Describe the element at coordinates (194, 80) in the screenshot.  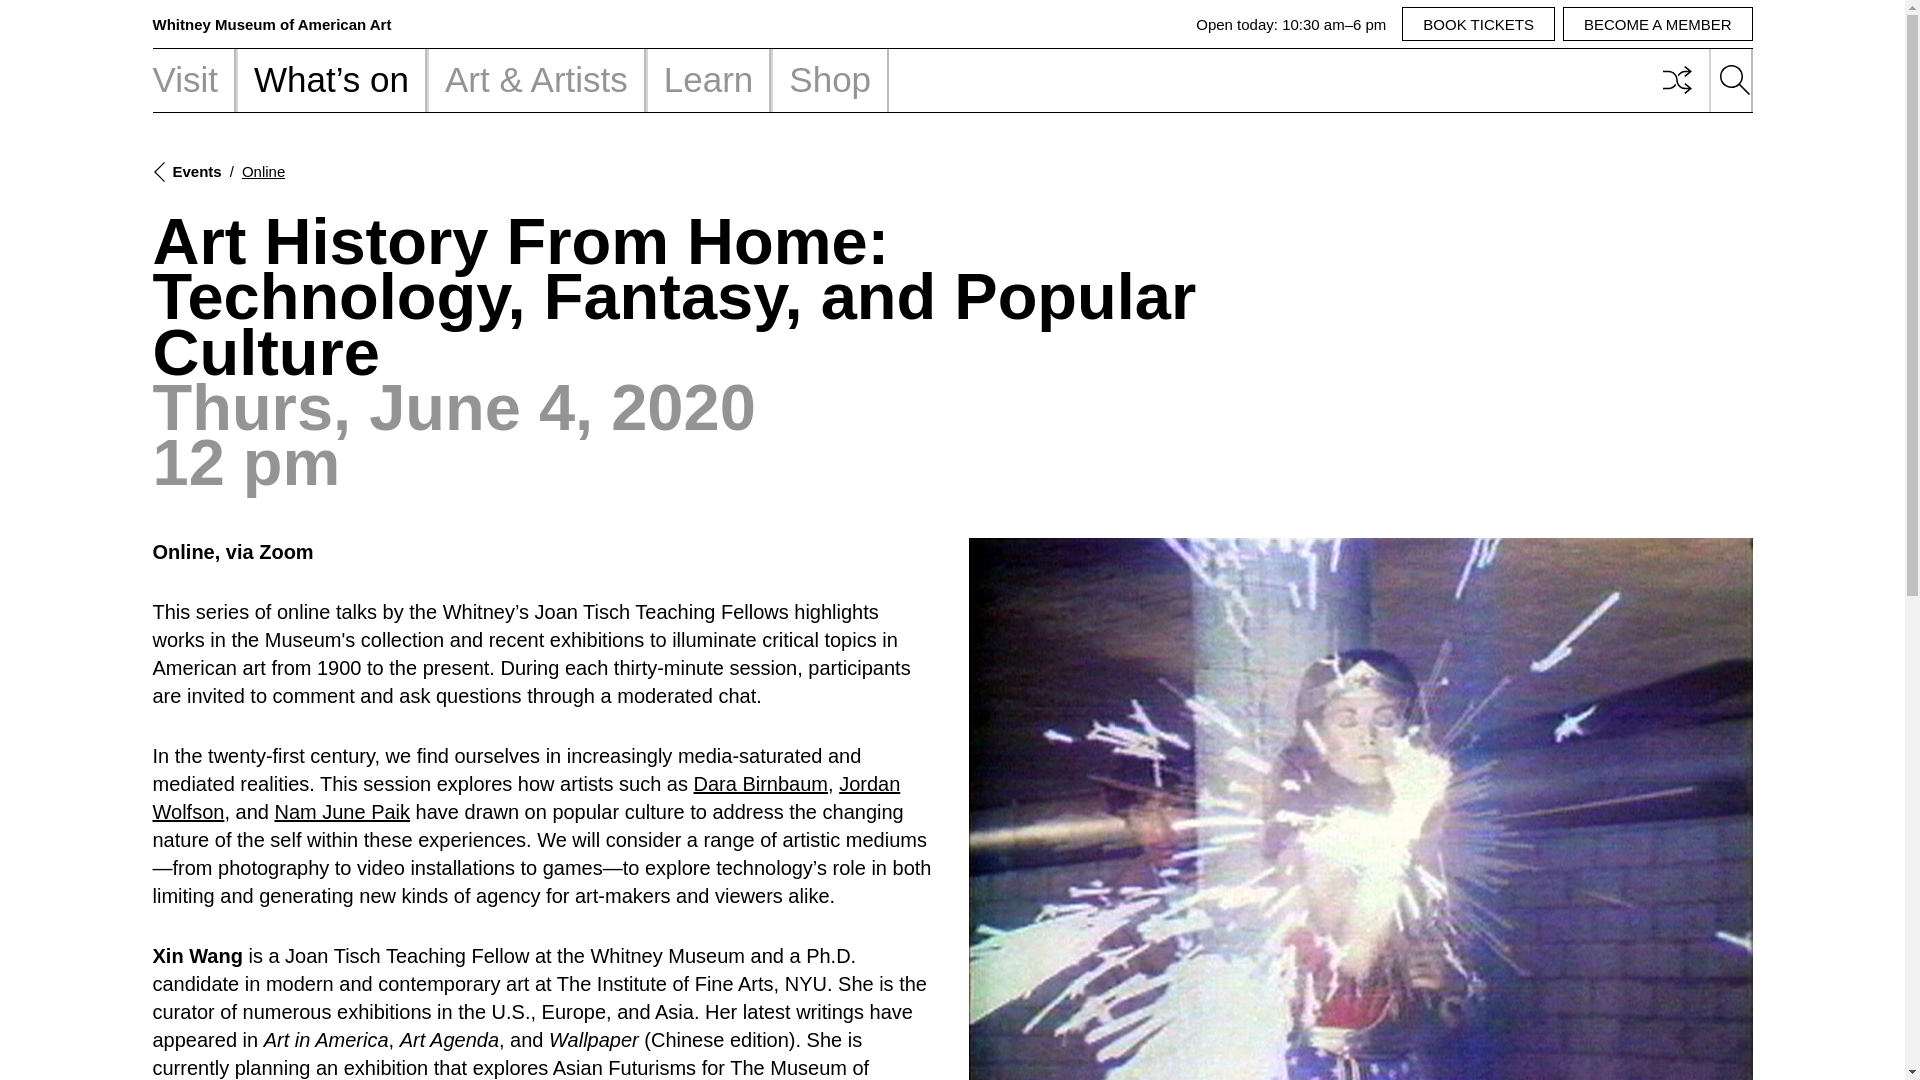
I see `Visit` at that location.